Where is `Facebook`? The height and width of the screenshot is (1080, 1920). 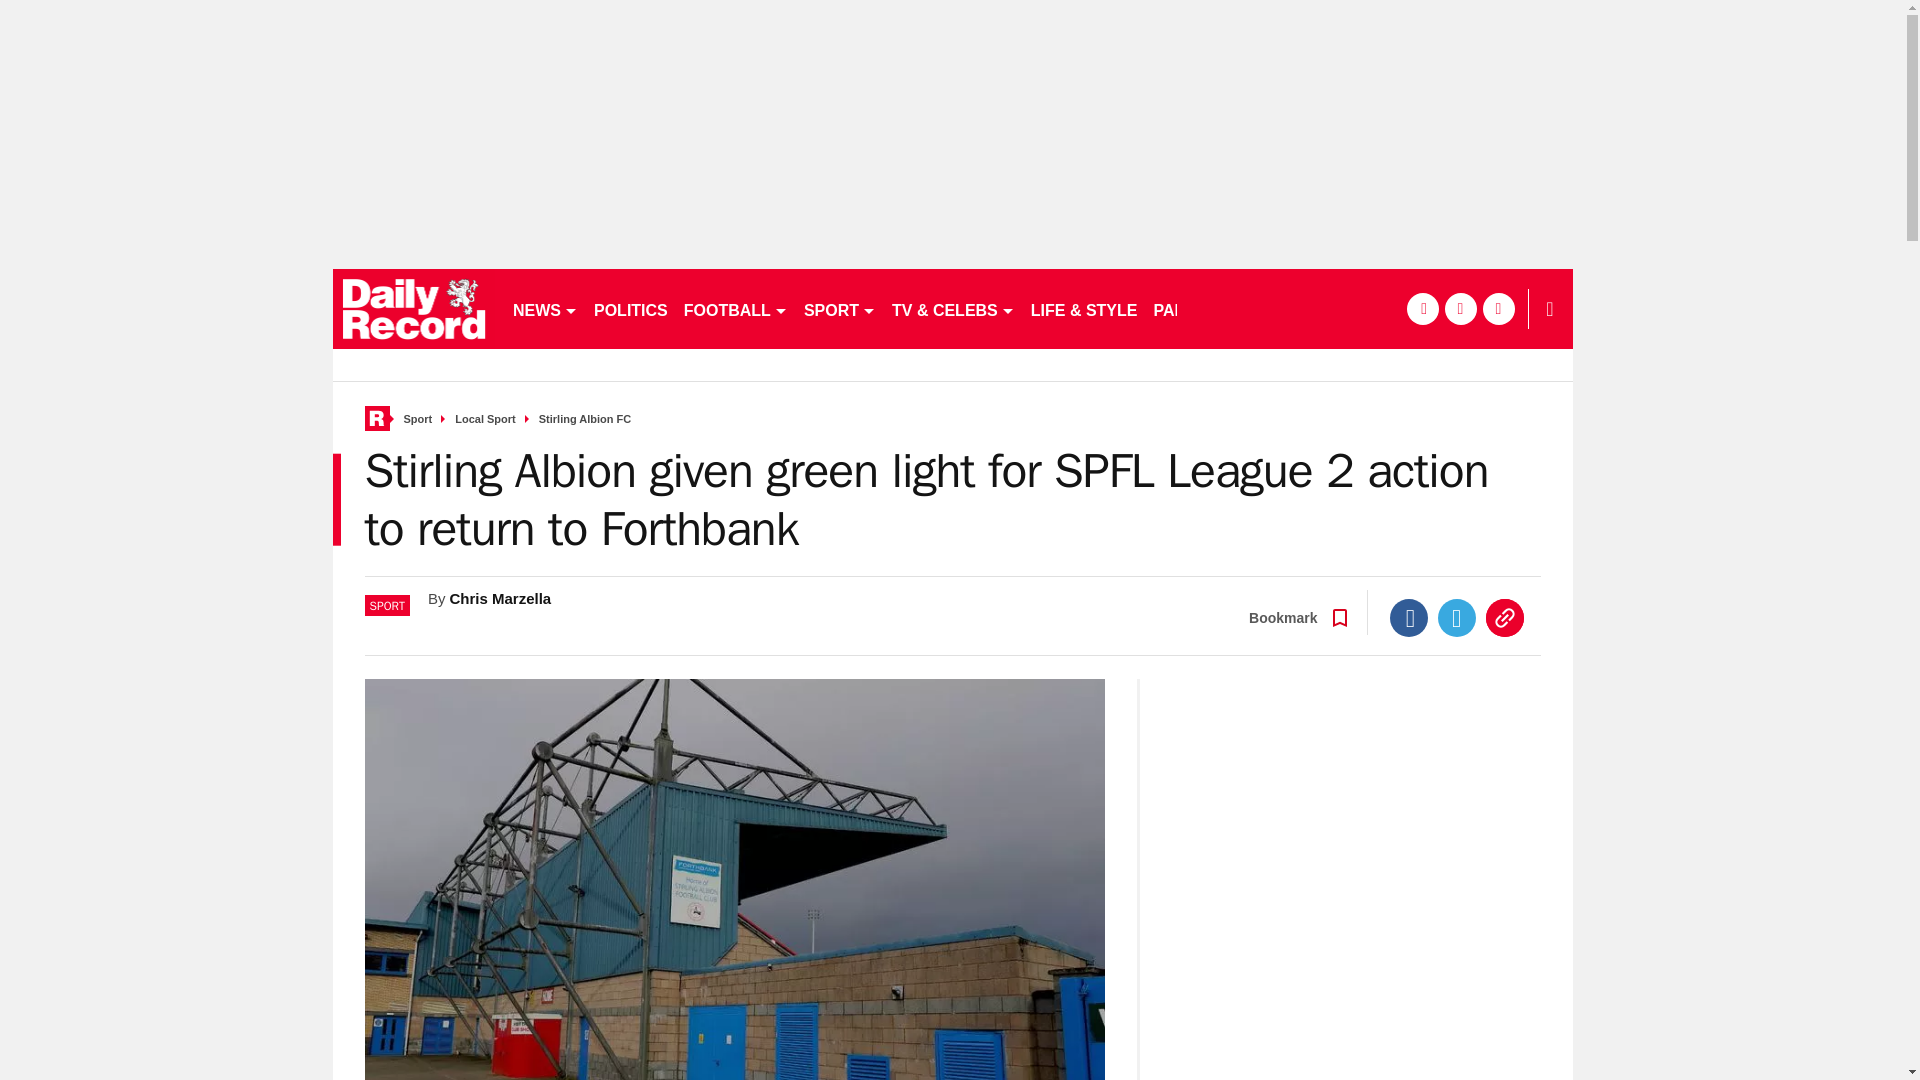
Facebook is located at coordinates (1409, 618).